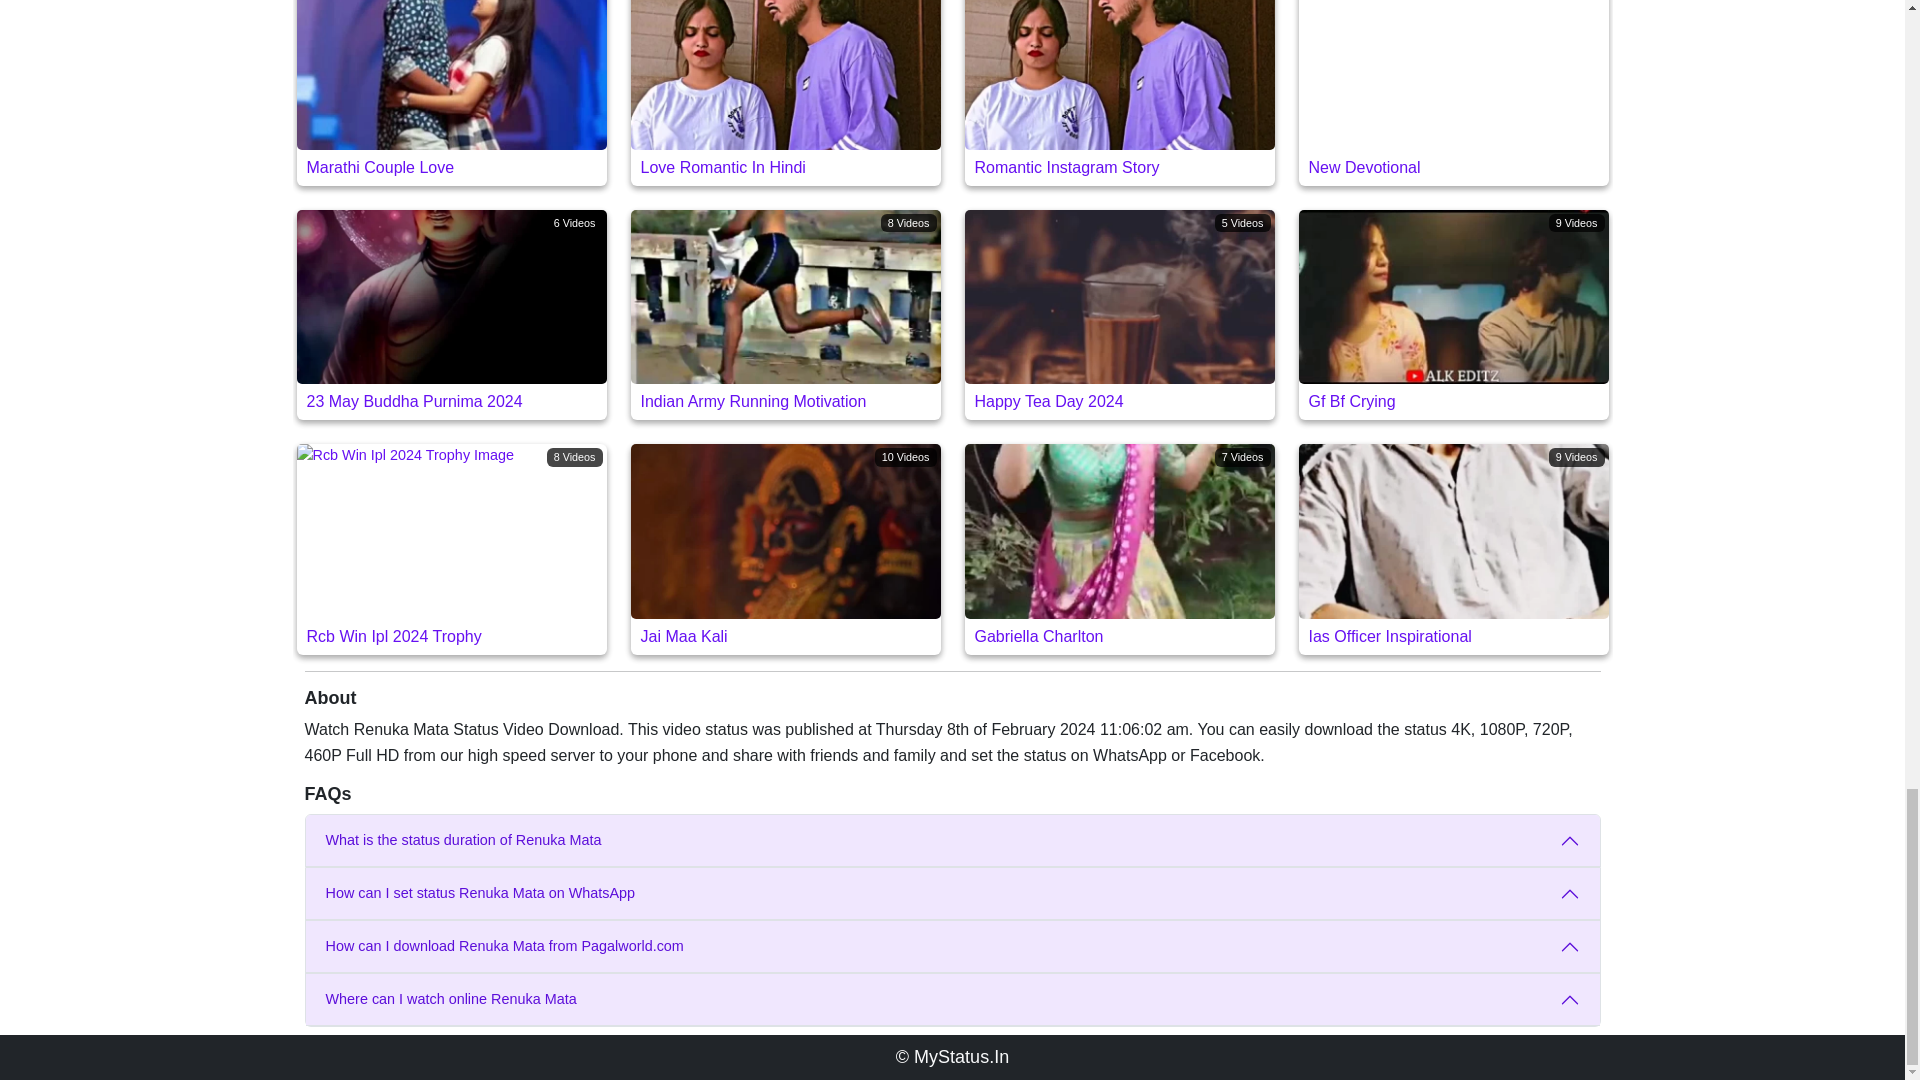  Describe the element at coordinates (952, 894) in the screenshot. I see `How can I set status Renuka Mata on WhatsApp` at that location.